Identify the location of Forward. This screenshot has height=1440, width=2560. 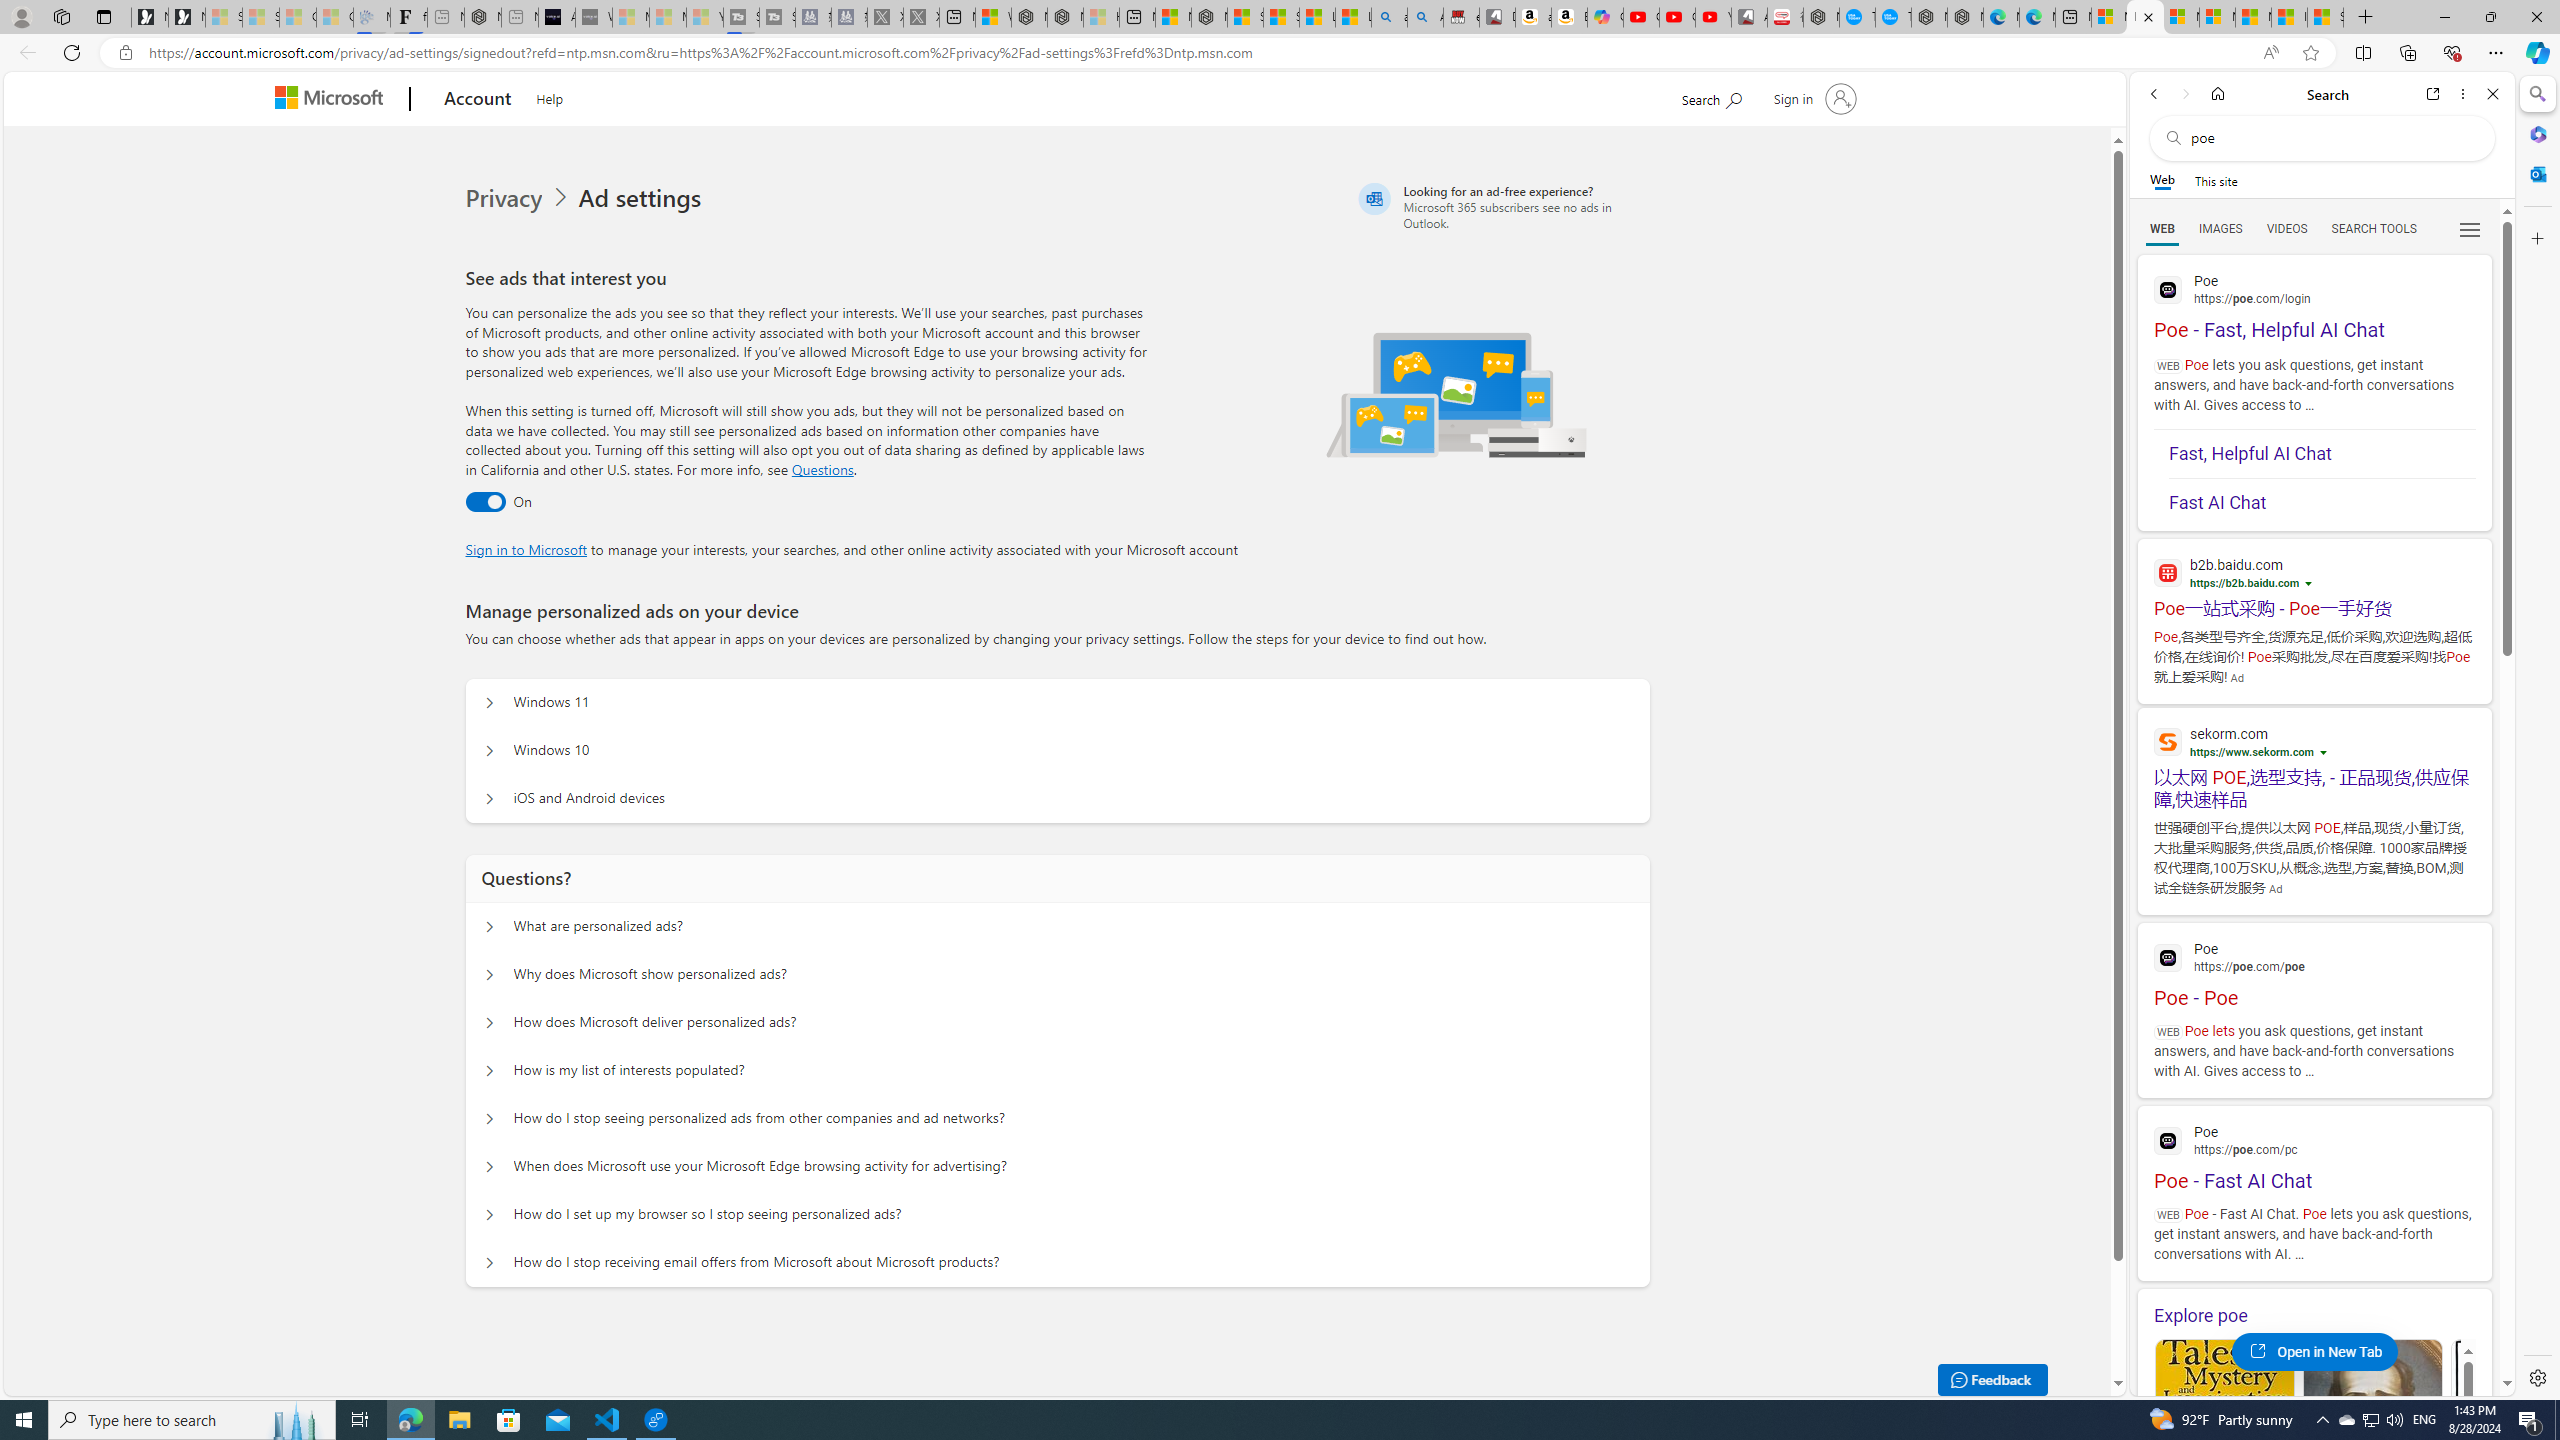
(2184, 94).